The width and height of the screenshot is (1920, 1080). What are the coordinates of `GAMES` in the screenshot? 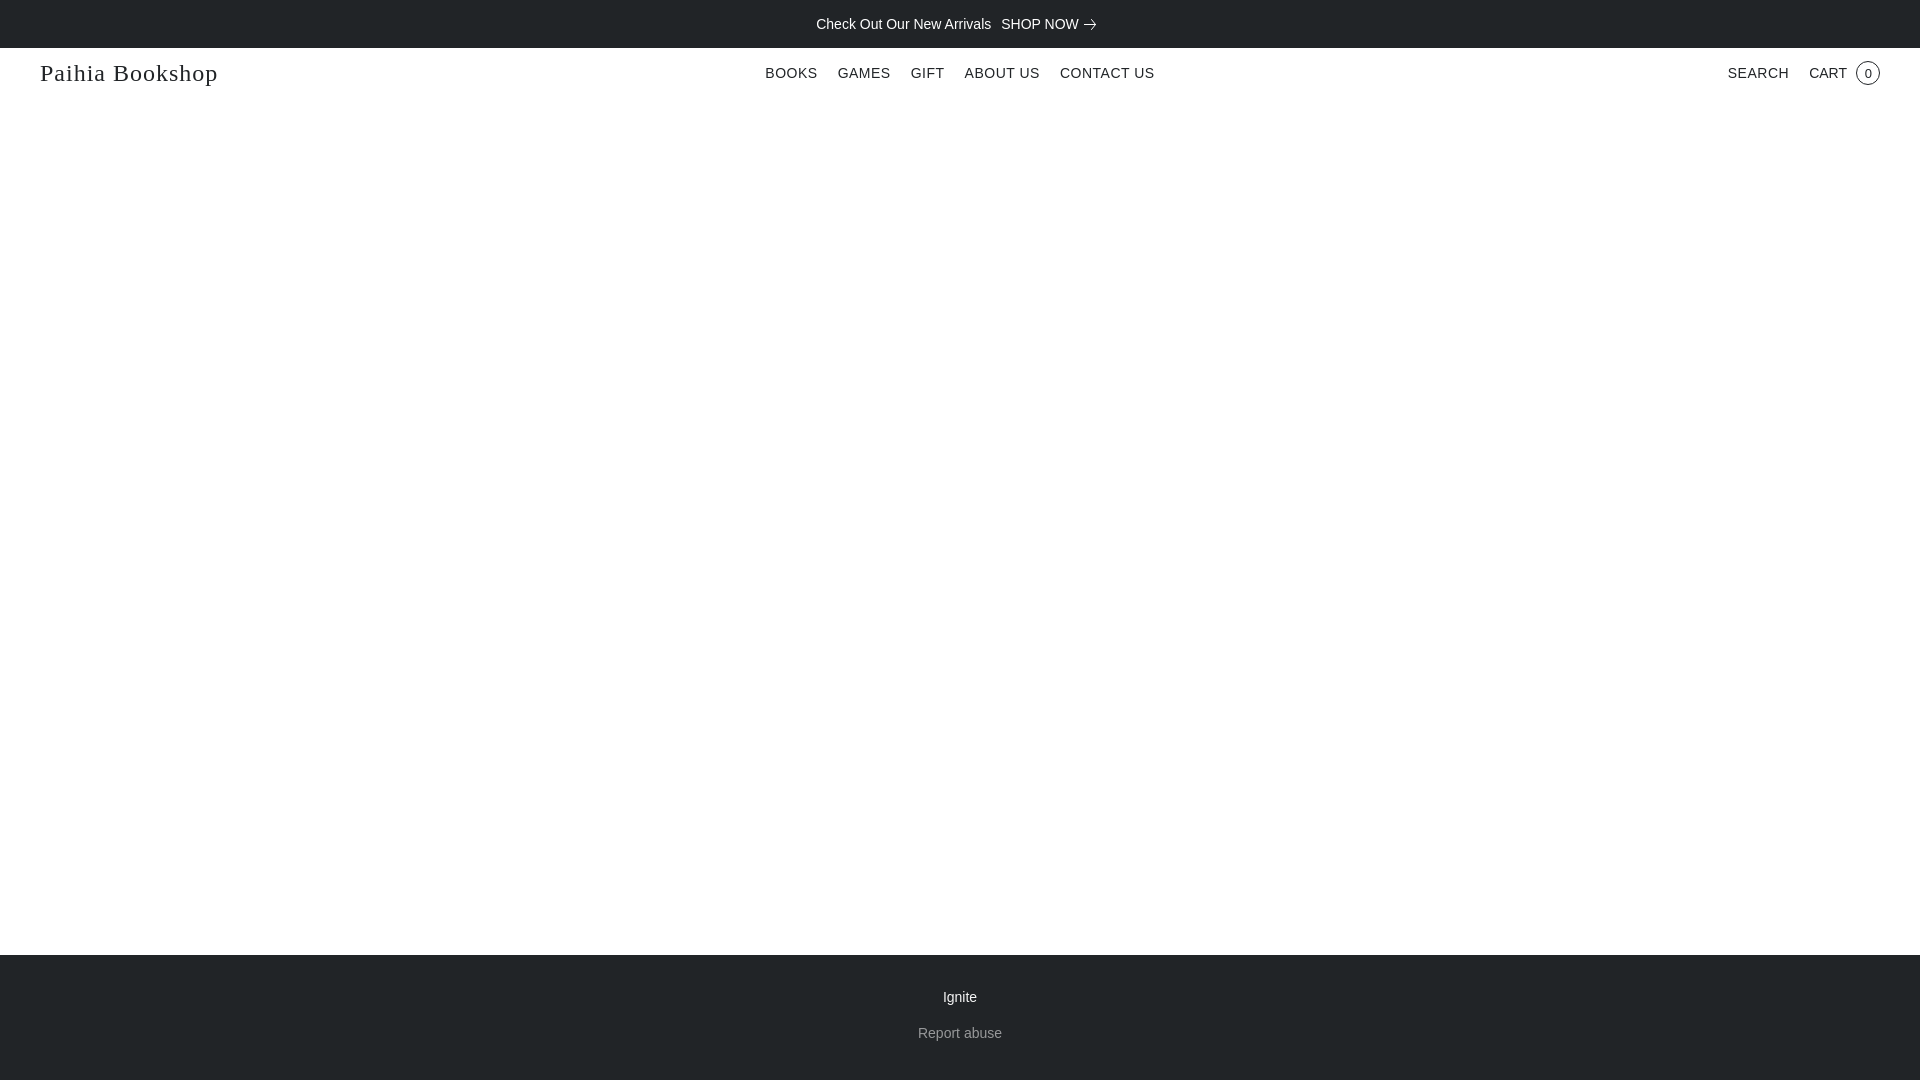 It's located at (864, 72).